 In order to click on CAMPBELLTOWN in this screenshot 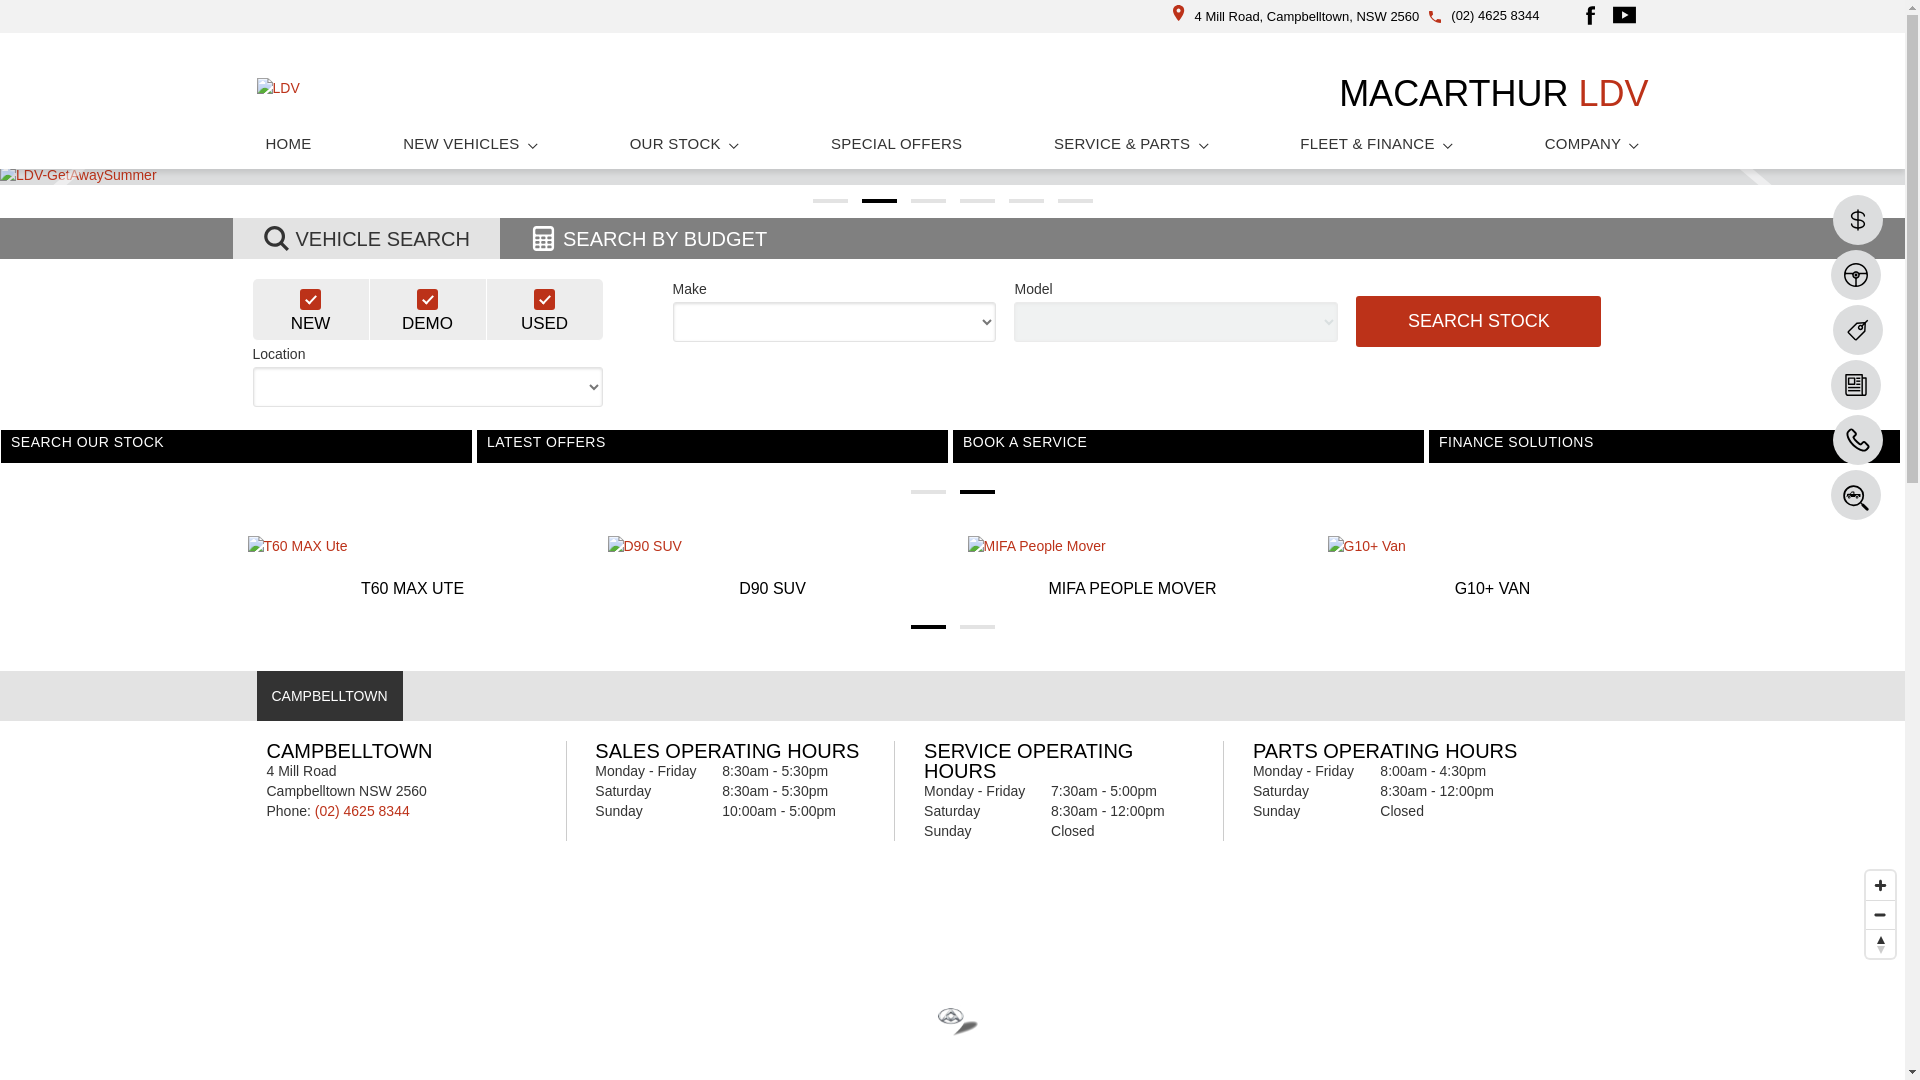, I will do `click(329, 696)`.